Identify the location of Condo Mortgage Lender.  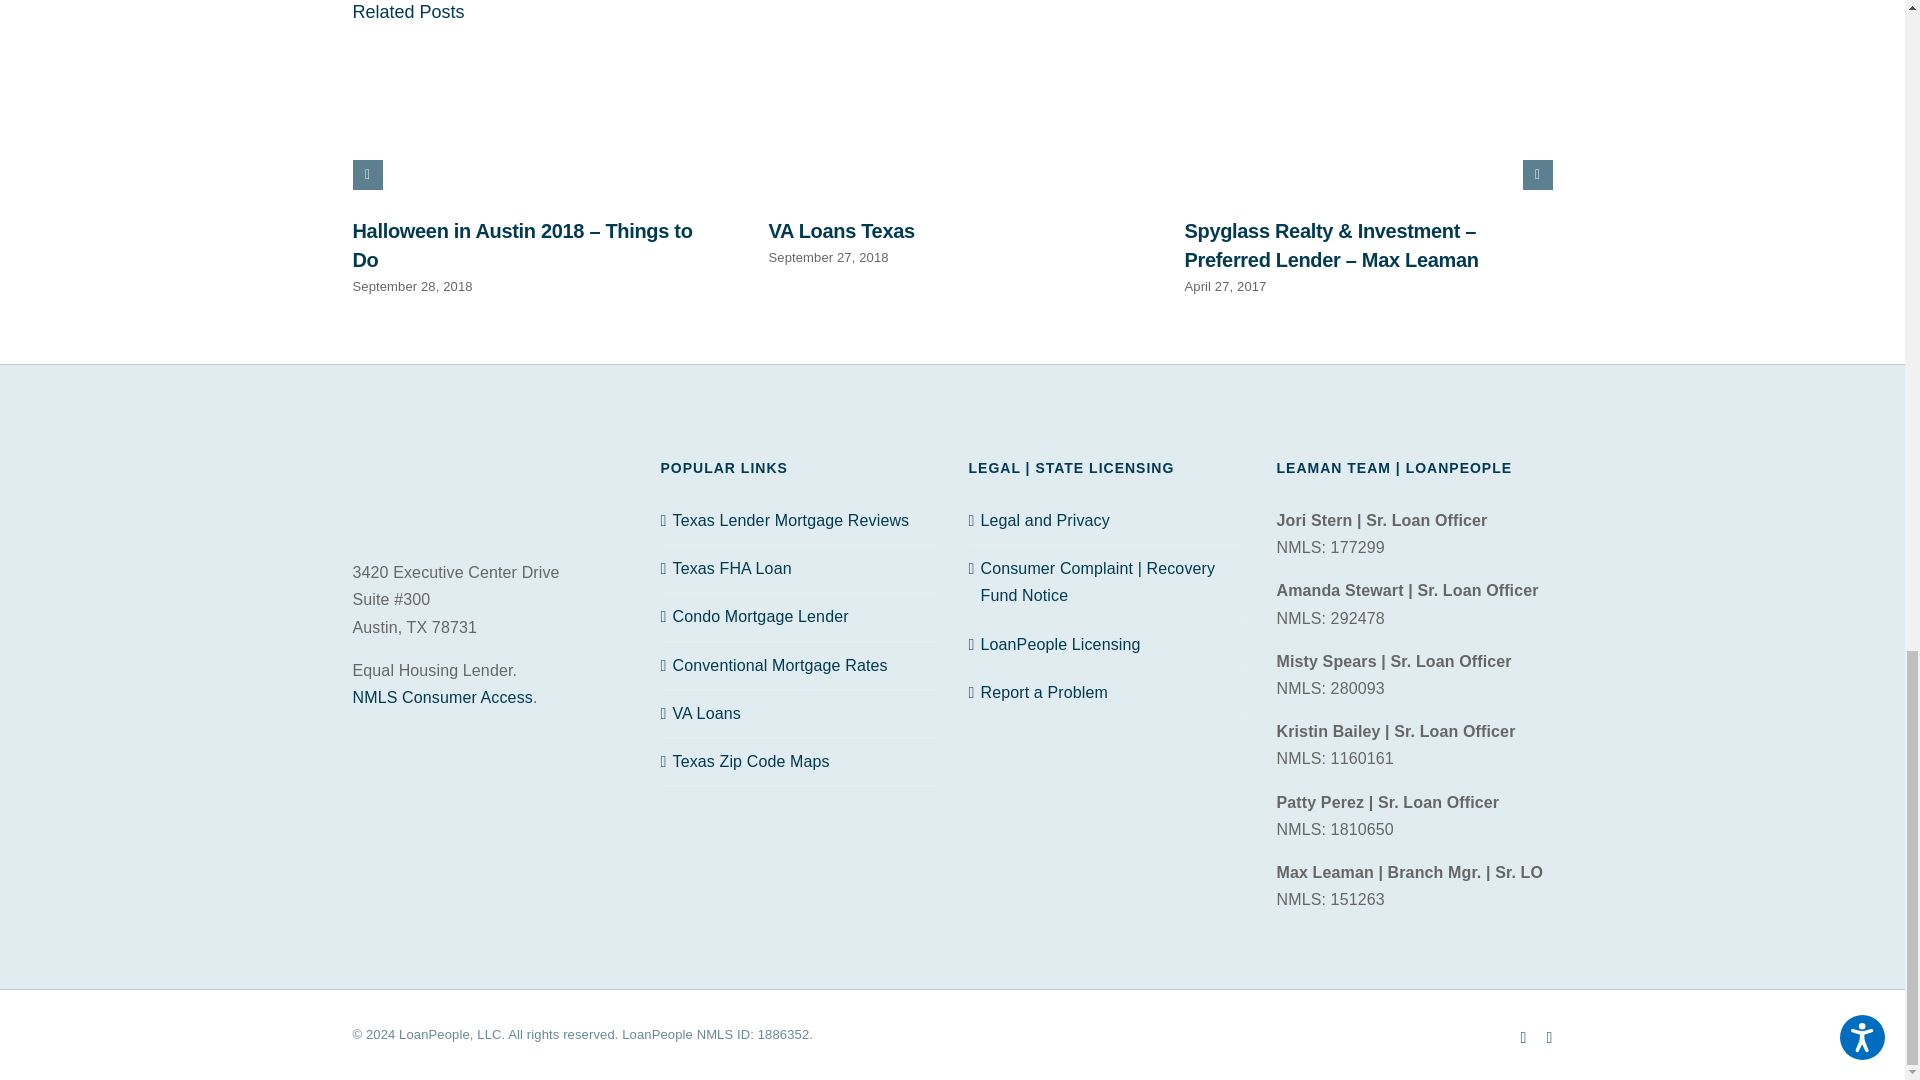
(798, 616).